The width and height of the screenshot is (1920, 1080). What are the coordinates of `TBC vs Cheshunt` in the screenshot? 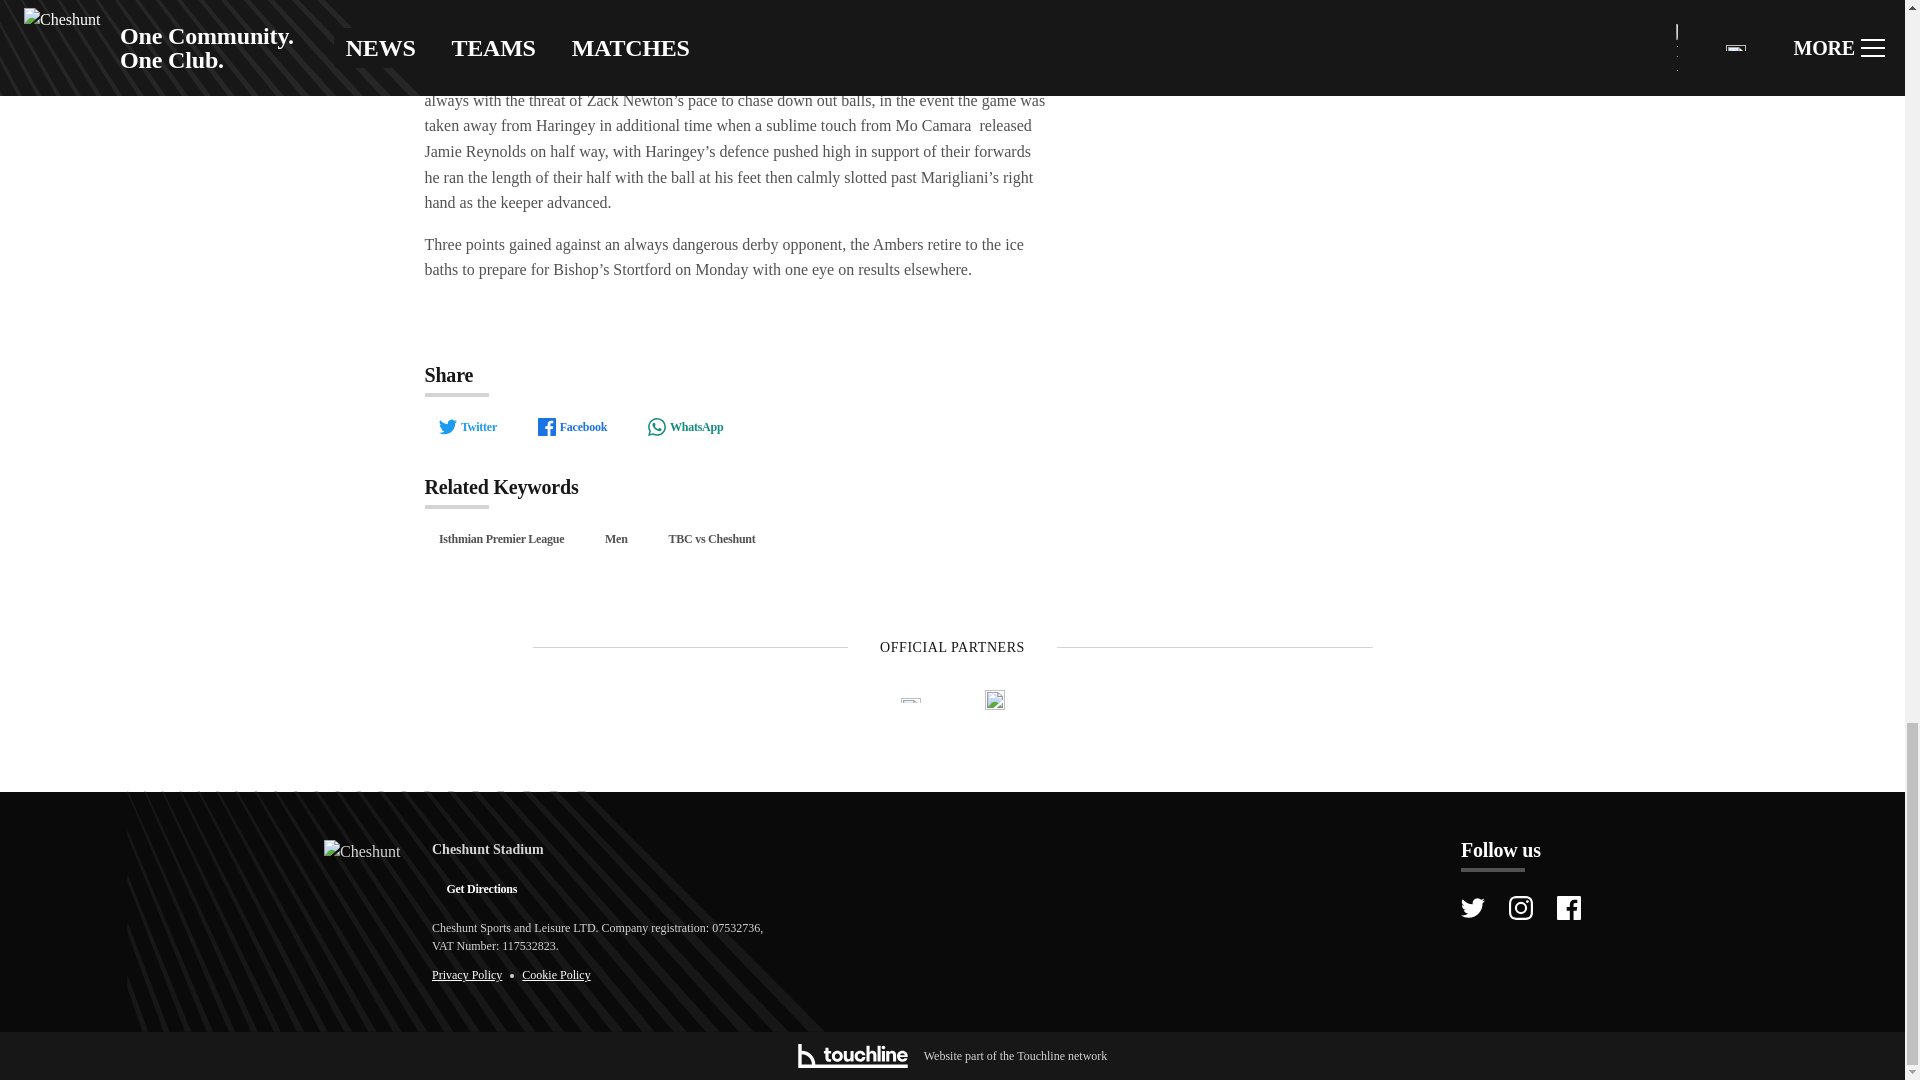 It's located at (712, 538).